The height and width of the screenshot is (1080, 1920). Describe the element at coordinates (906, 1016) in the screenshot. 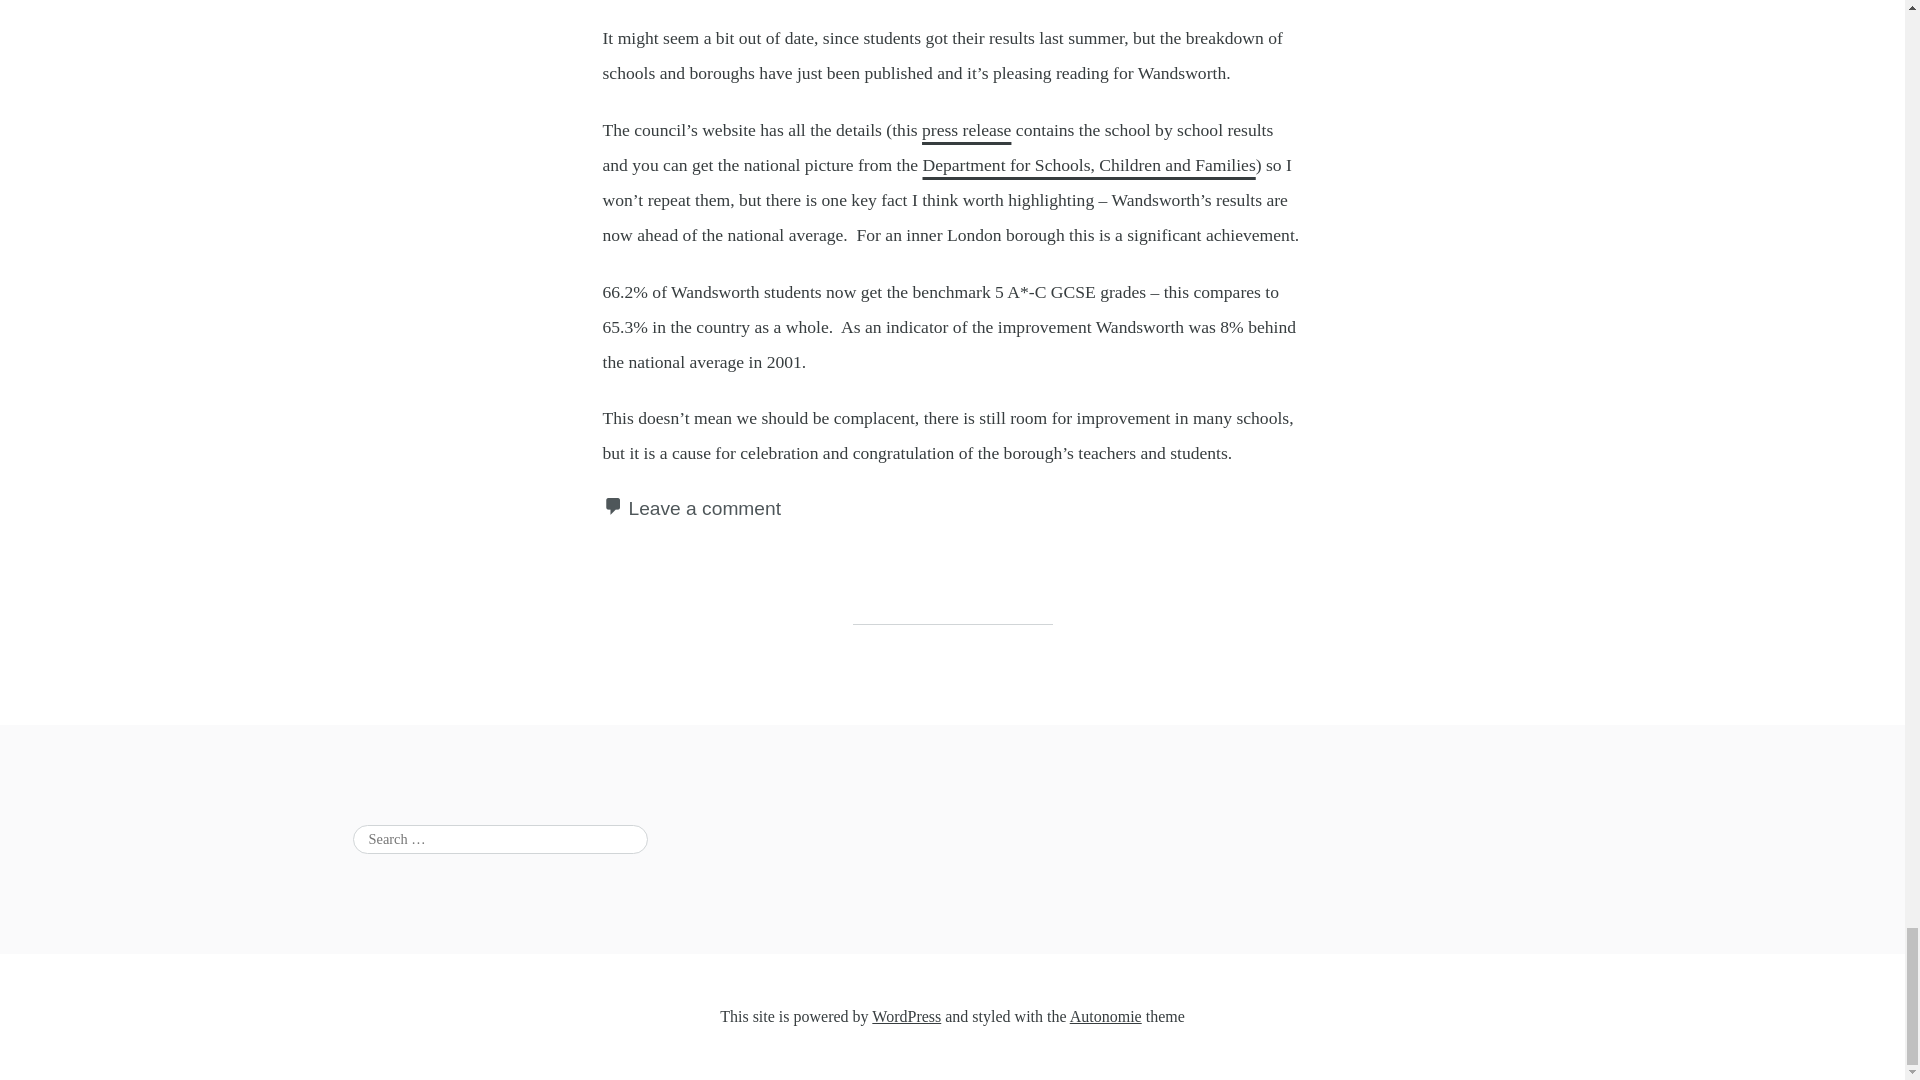

I see `WordPress` at that location.